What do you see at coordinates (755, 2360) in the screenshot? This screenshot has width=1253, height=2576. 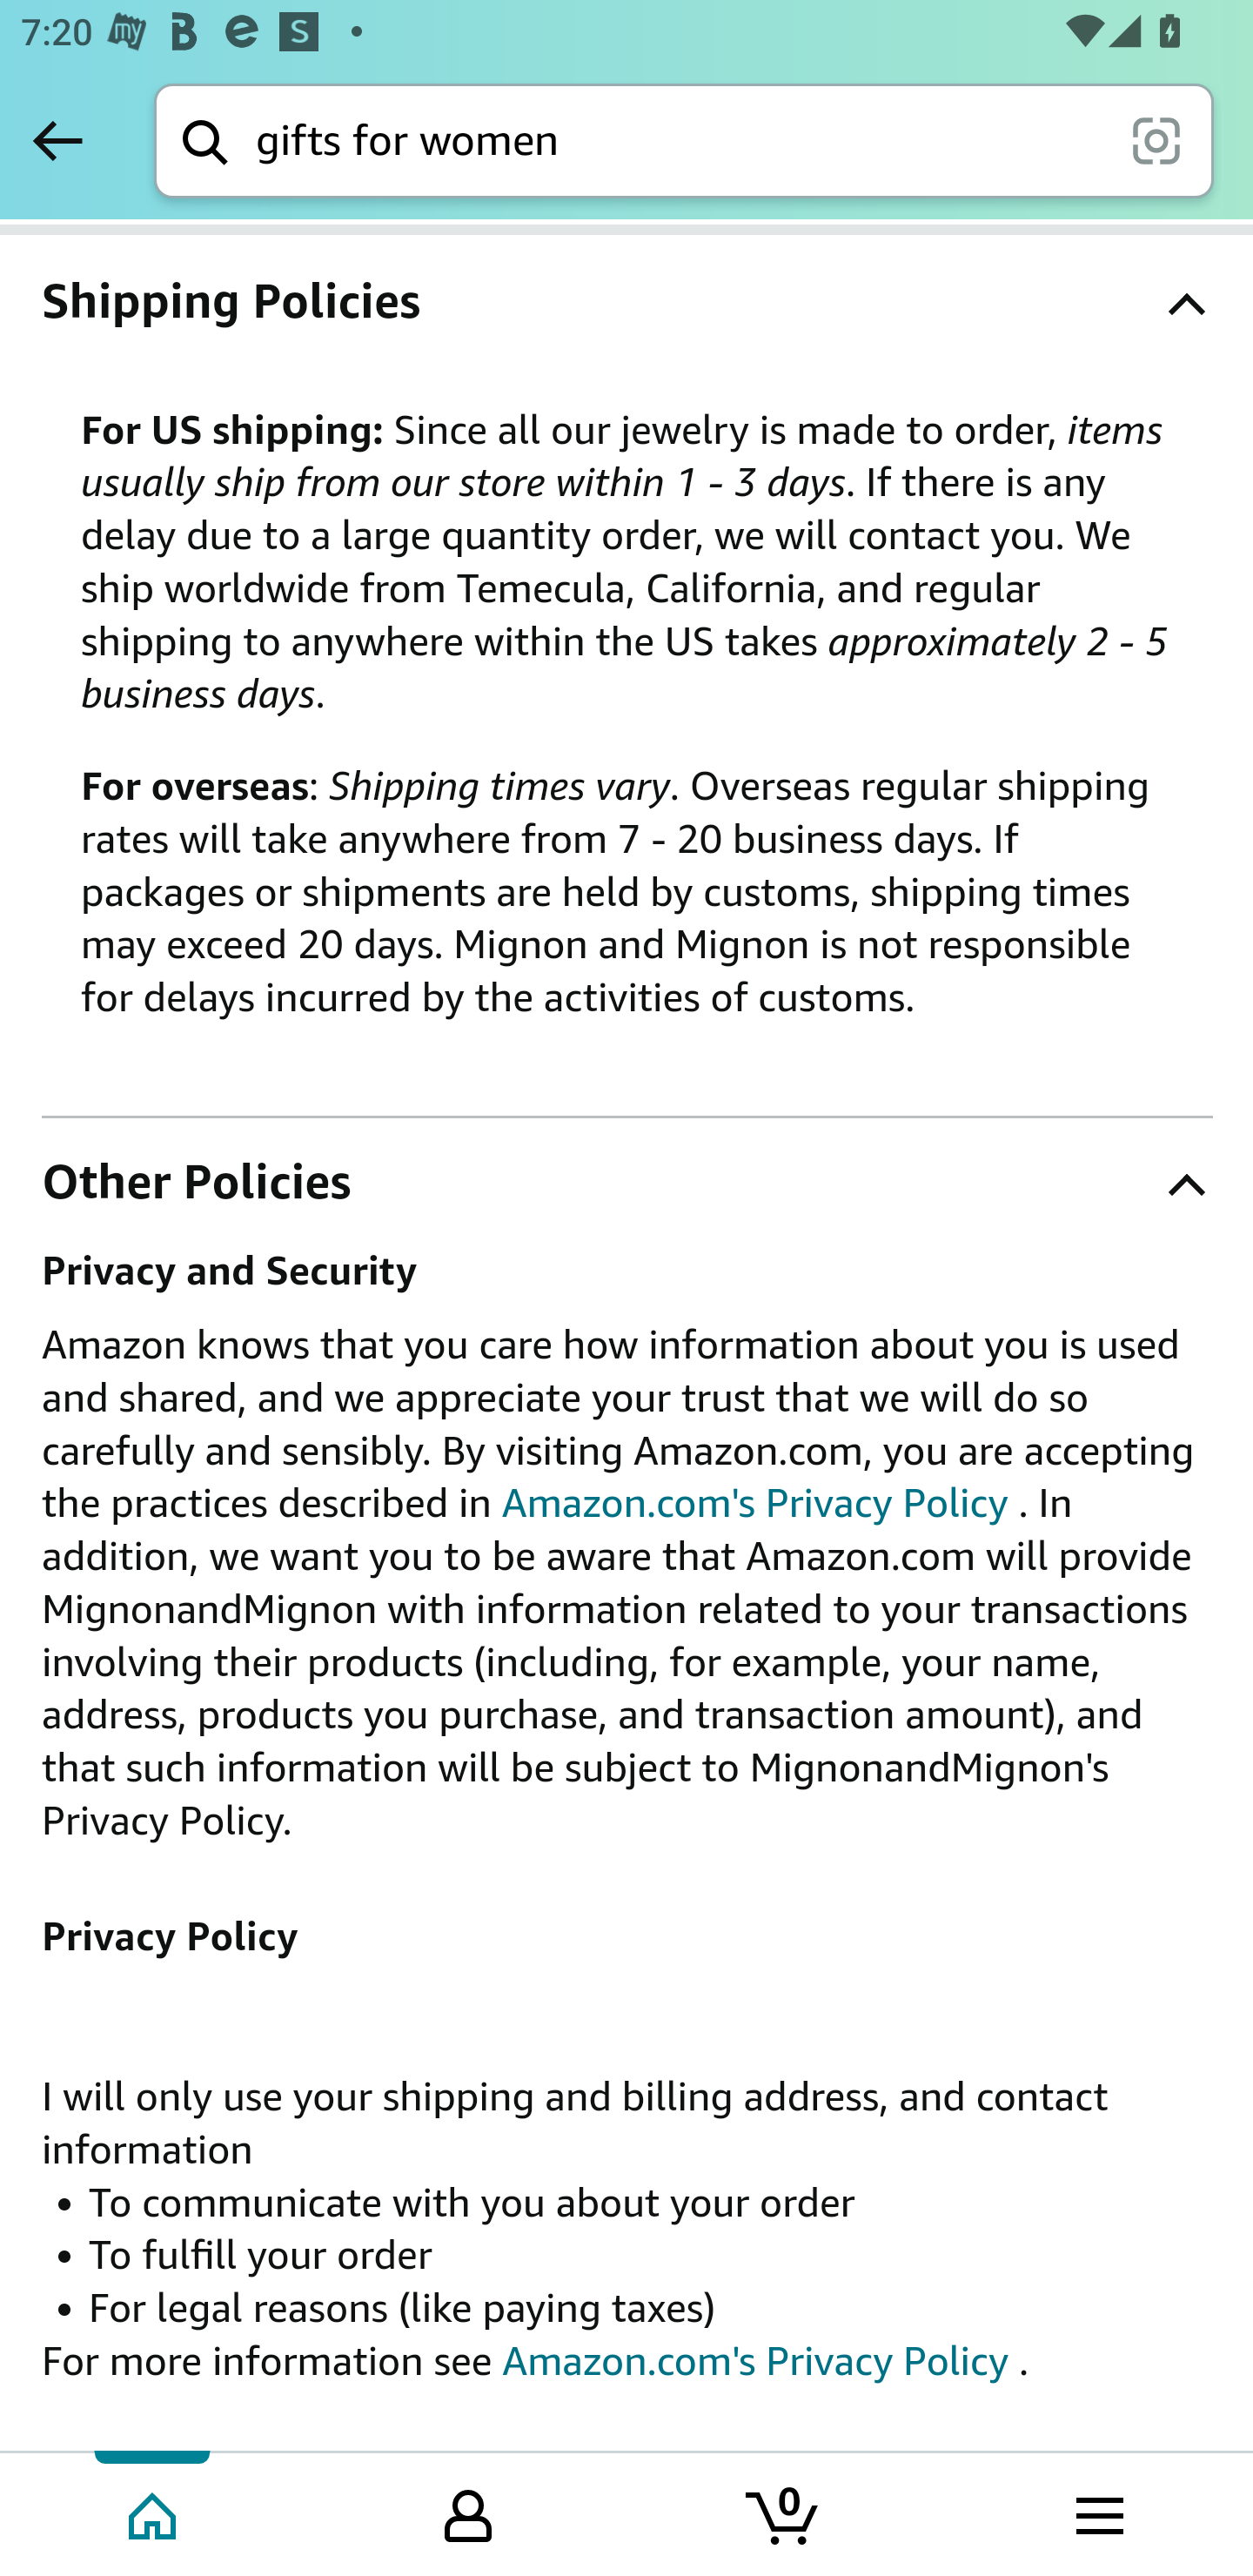 I see `Amazon.com's Privacy Policy` at bounding box center [755, 2360].